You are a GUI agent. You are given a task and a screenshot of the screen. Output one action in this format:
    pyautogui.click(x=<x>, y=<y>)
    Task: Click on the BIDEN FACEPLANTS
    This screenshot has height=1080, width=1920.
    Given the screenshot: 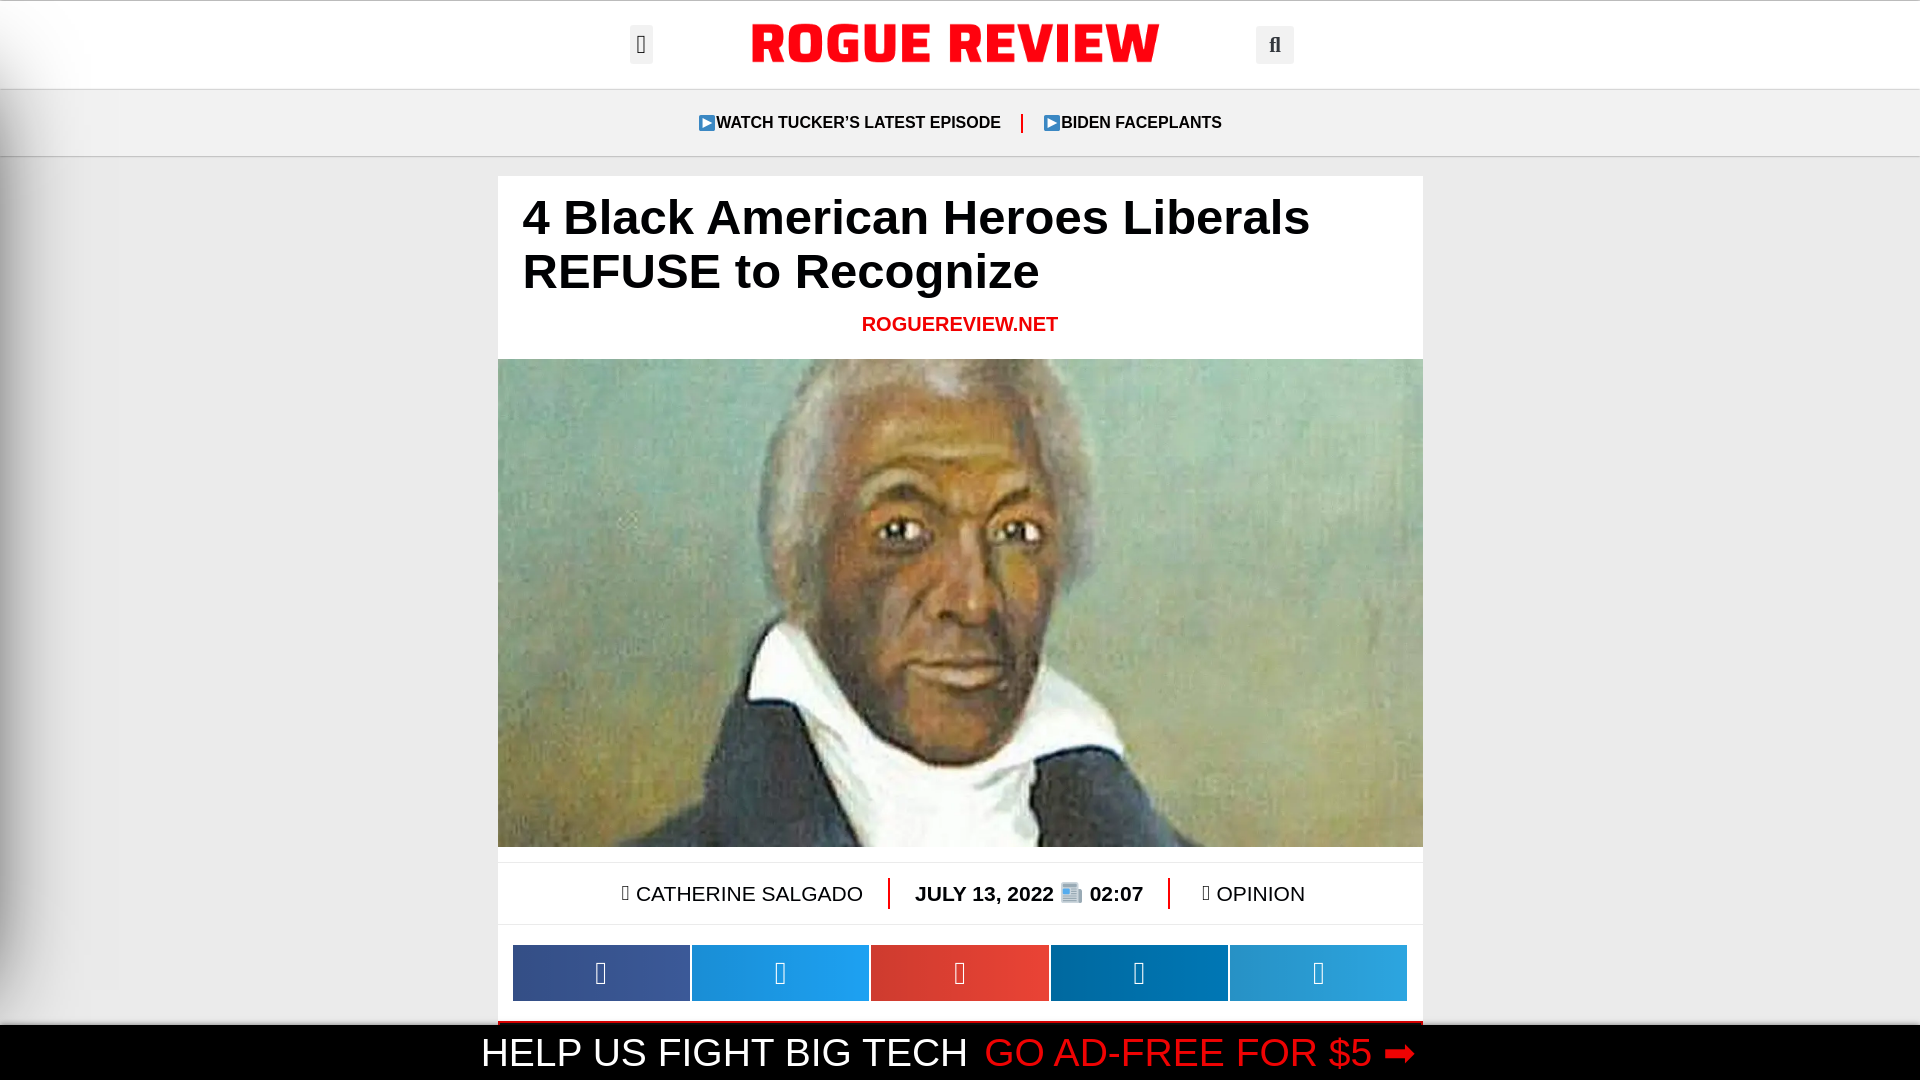 What is the action you would take?
    pyautogui.click(x=1132, y=122)
    